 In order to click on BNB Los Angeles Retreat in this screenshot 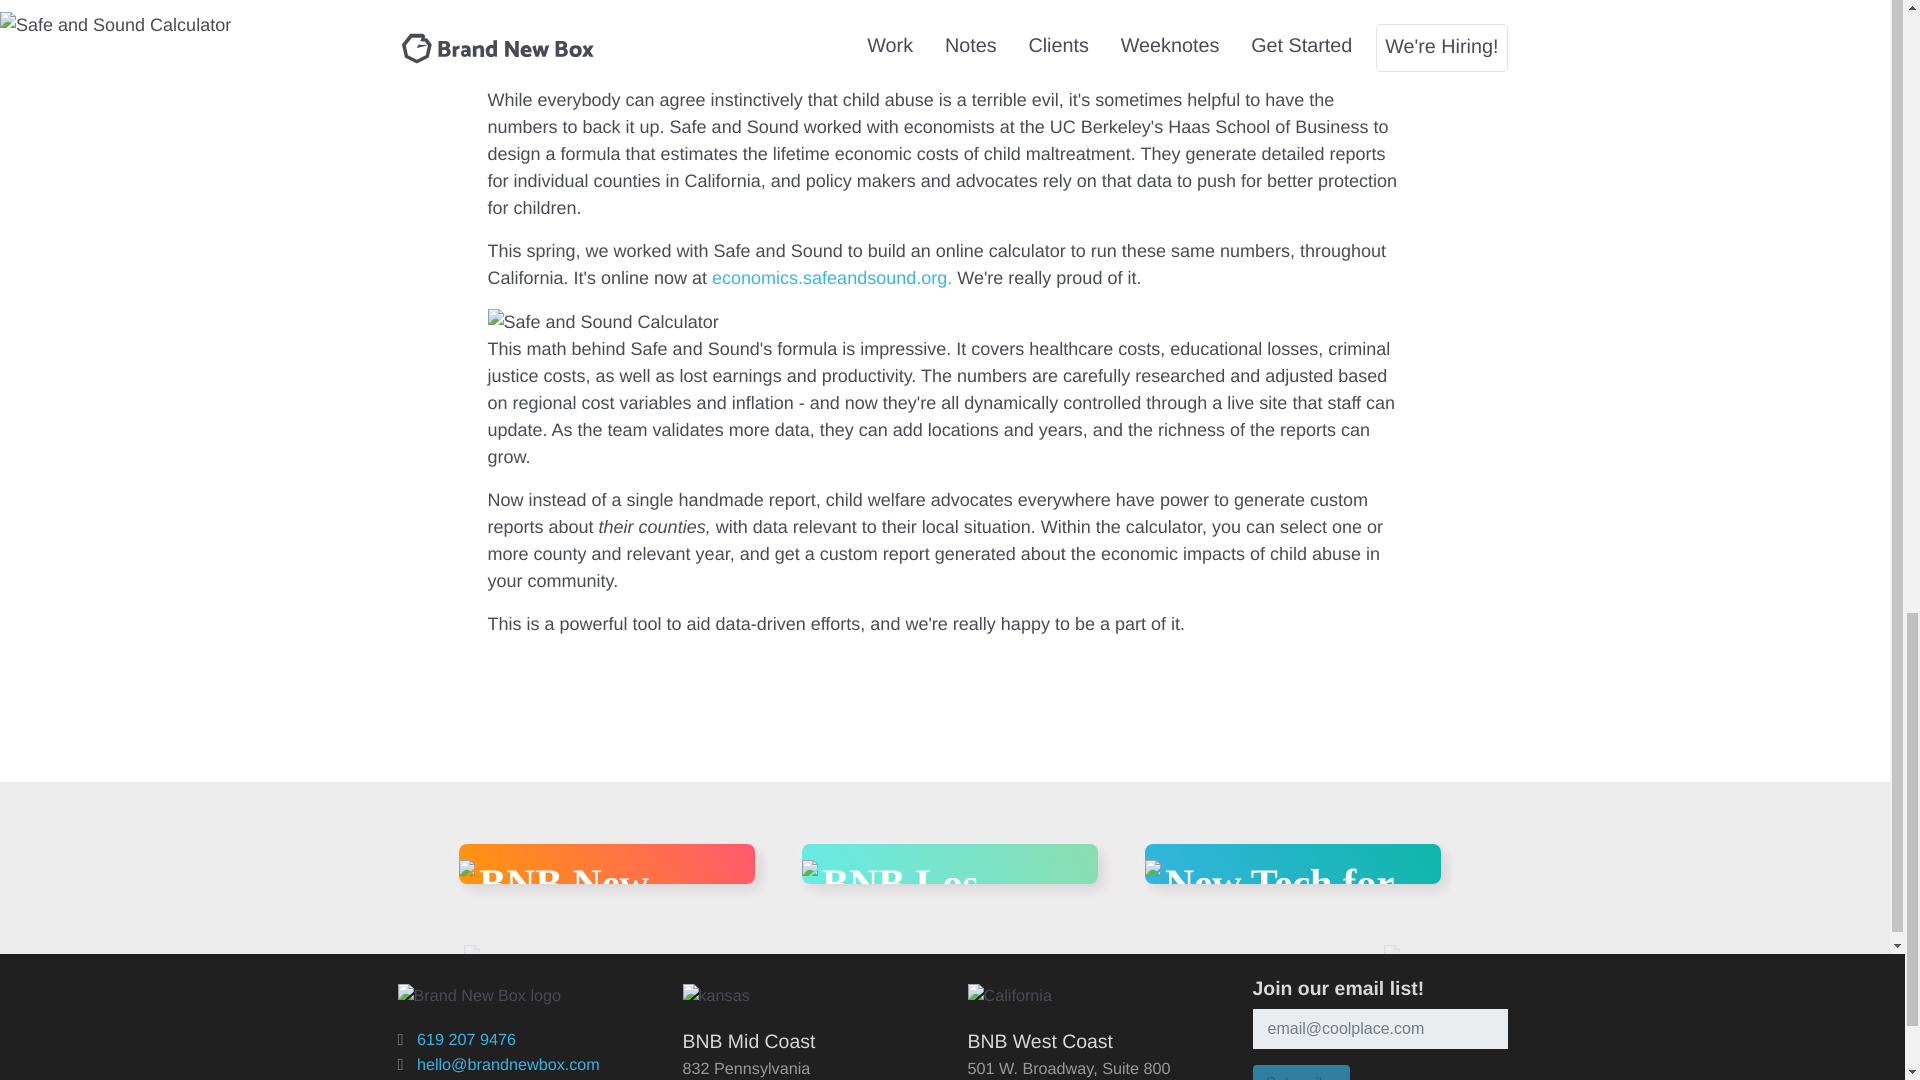, I will do `click(899, 924)`.